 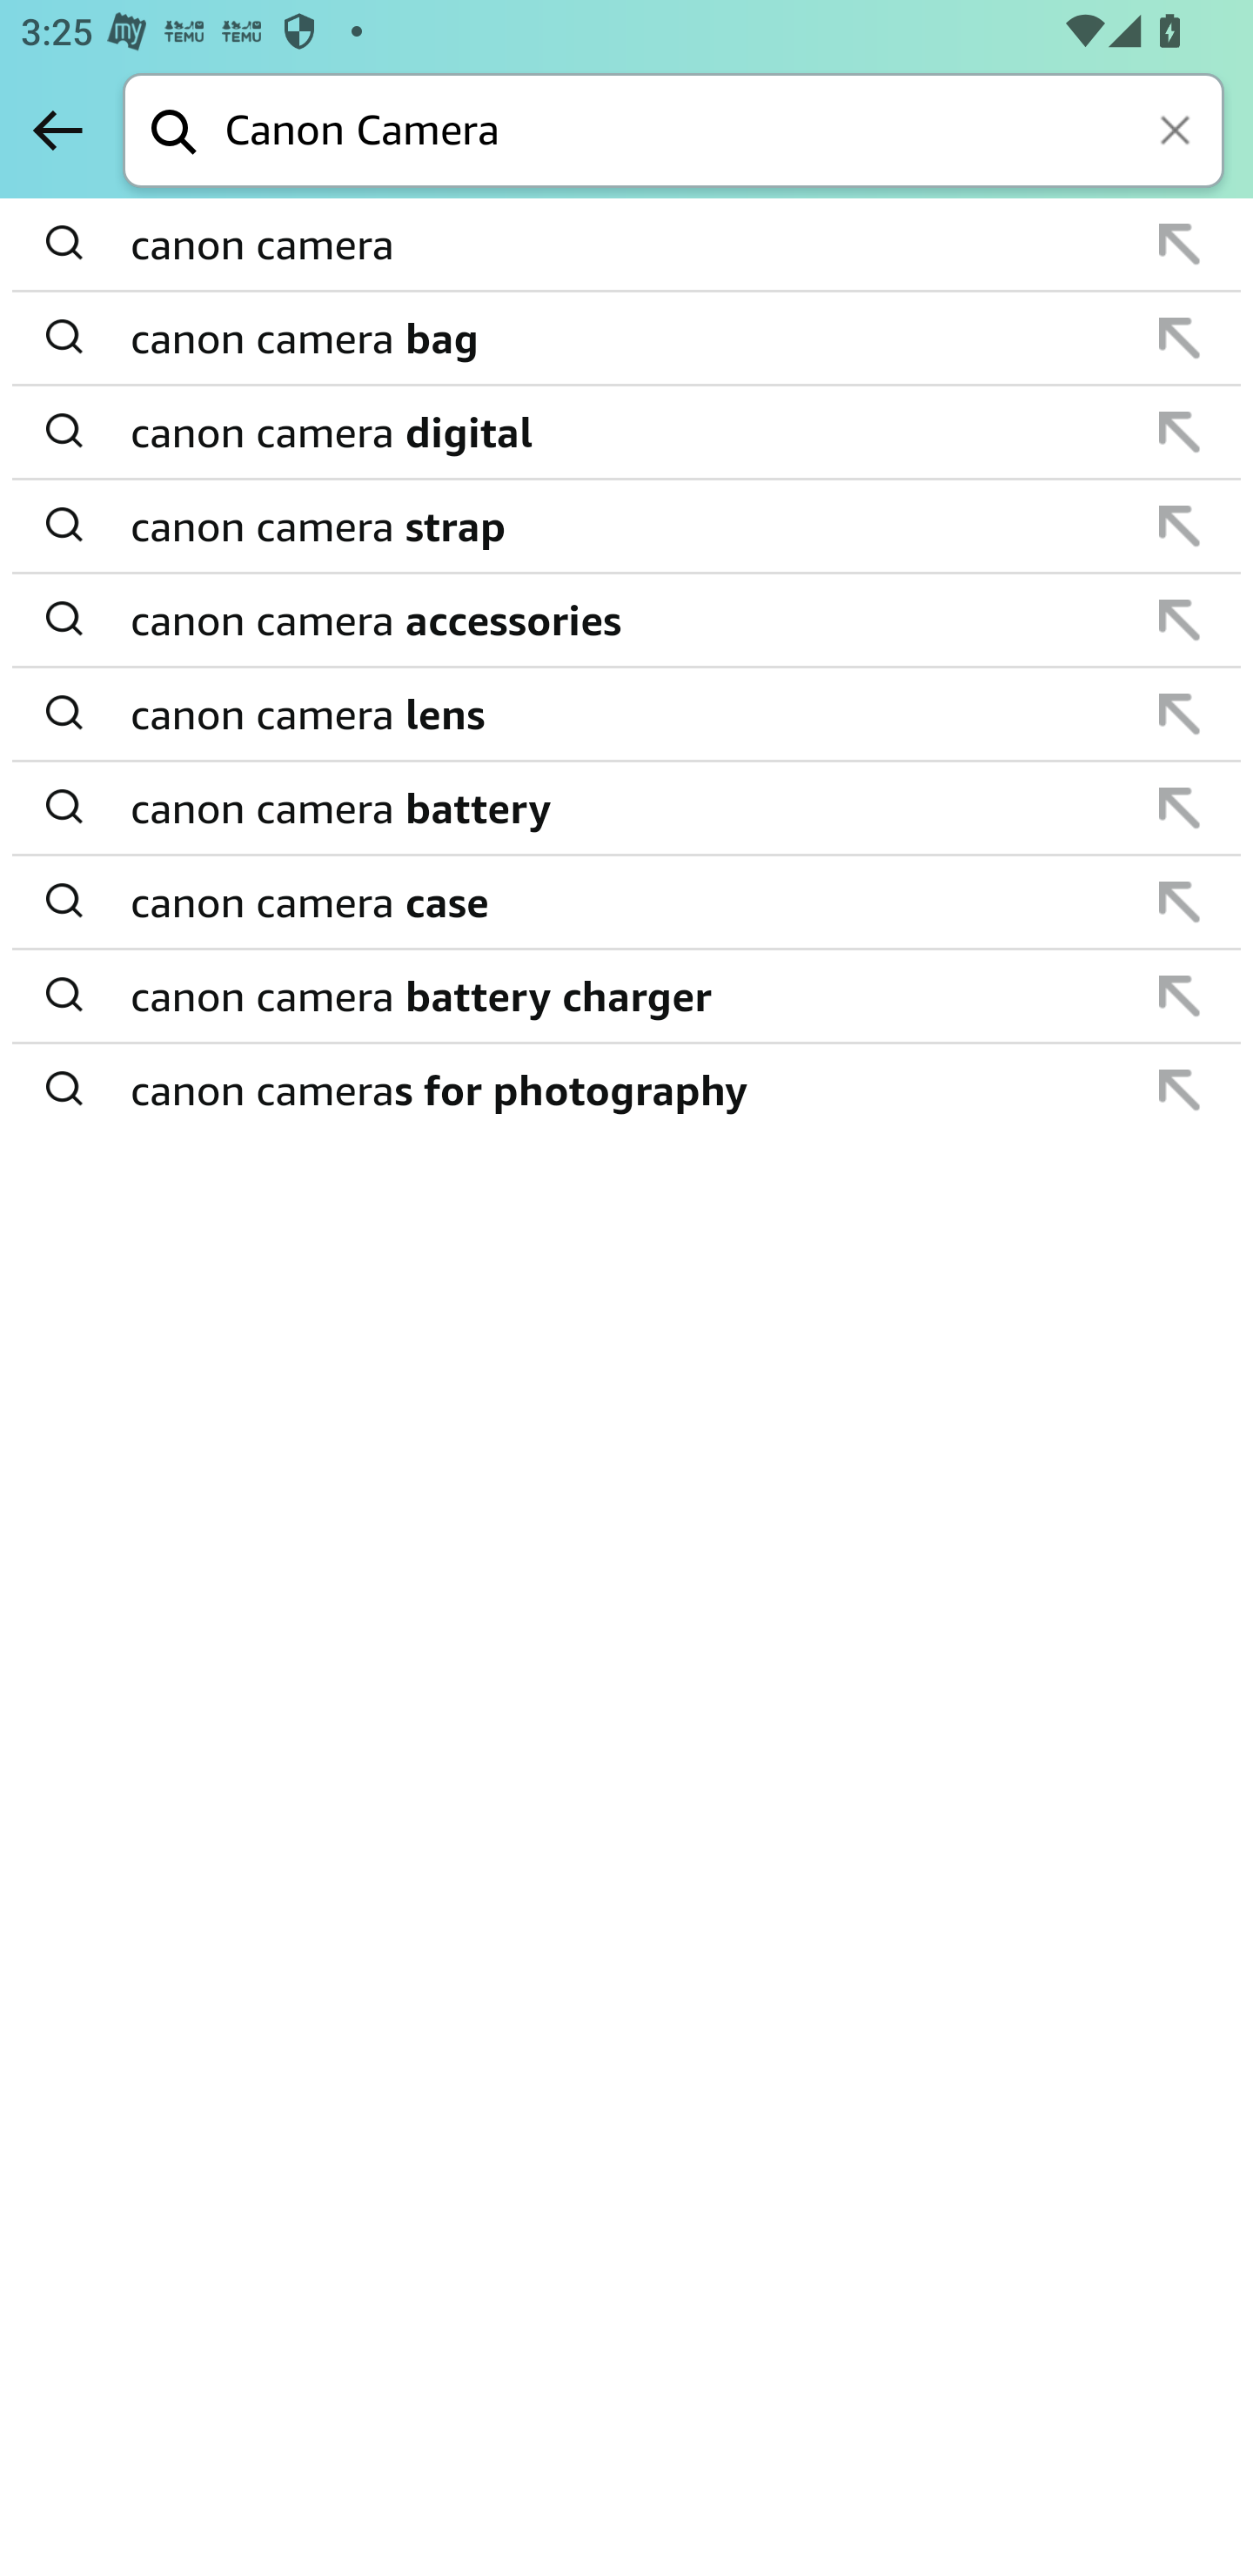 What do you see at coordinates (628, 338) in the screenshot?
I see `canon camera bag` at bounding box center [628, 338].